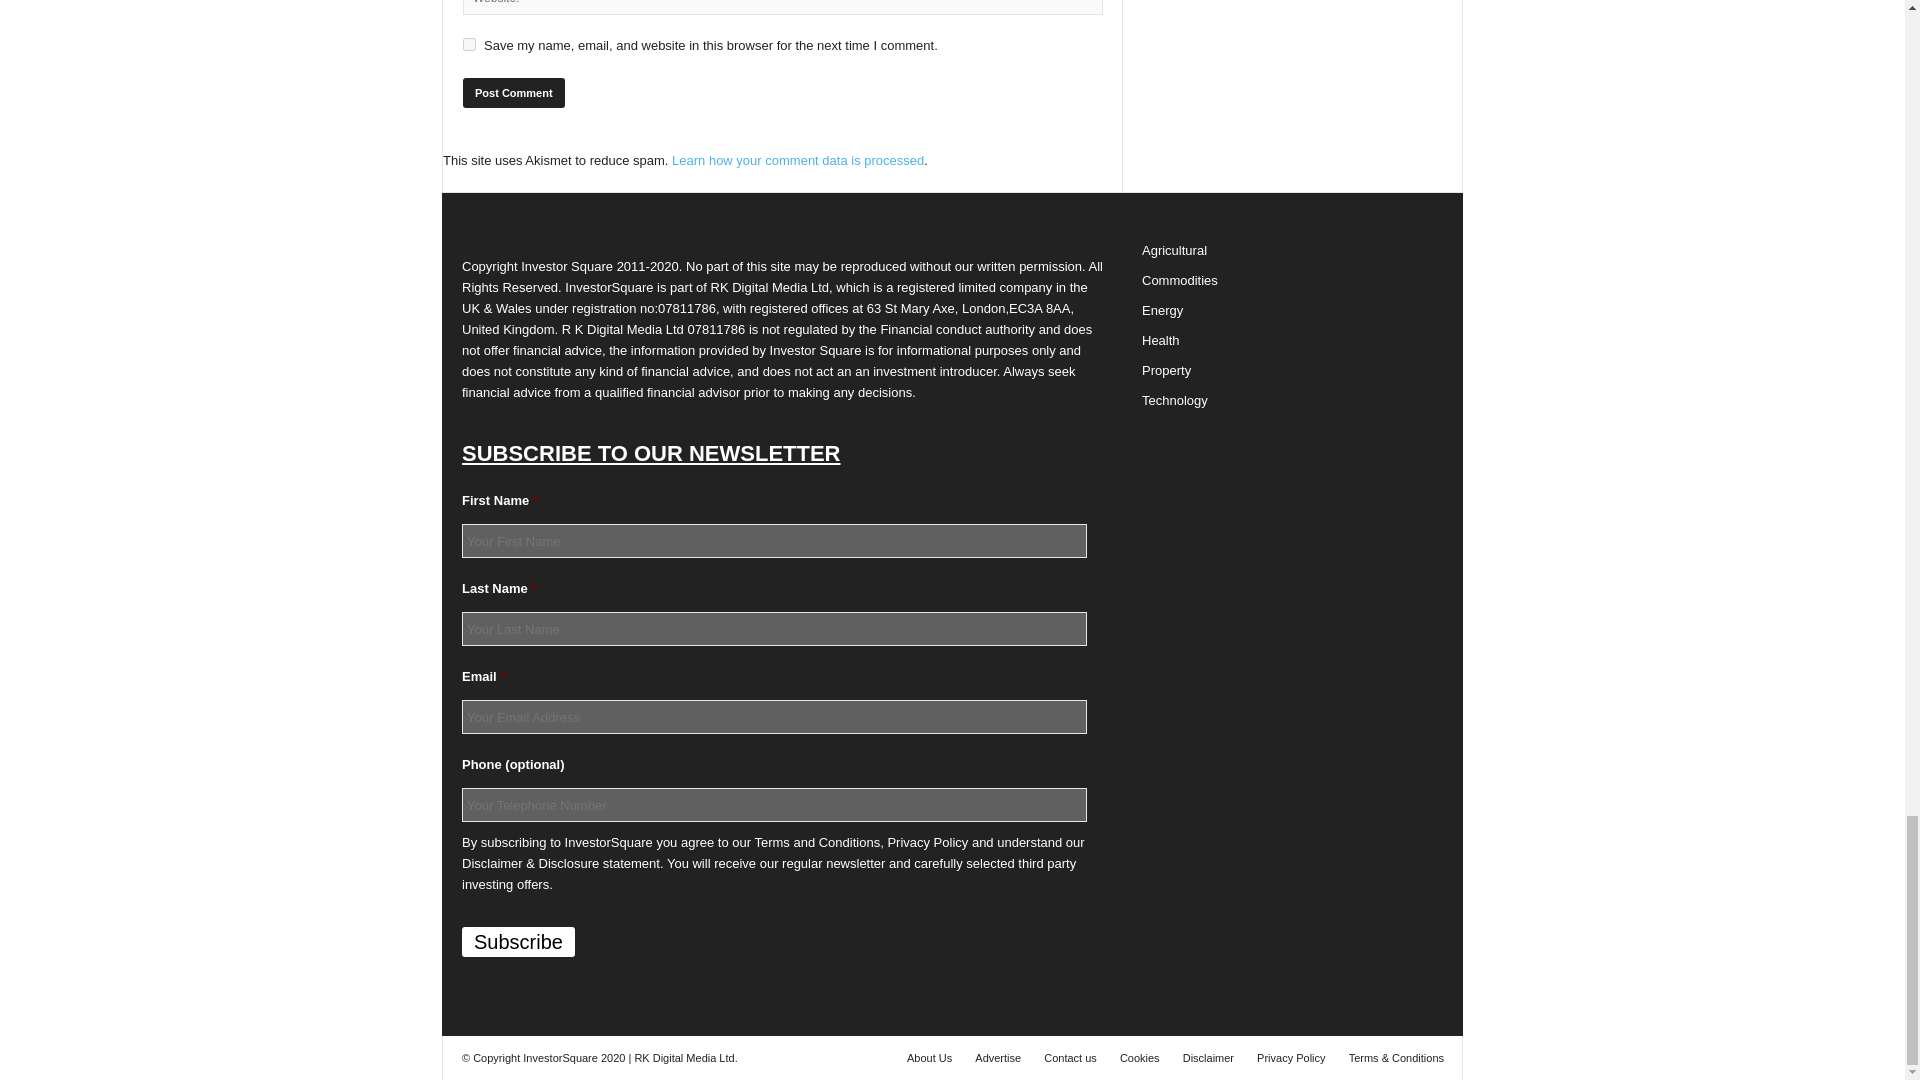 The height and width of the screenshot is (1080, 1920). Describe the element at coordinates (513, 92) in the screenshot. I see `Post Comment` at that location.